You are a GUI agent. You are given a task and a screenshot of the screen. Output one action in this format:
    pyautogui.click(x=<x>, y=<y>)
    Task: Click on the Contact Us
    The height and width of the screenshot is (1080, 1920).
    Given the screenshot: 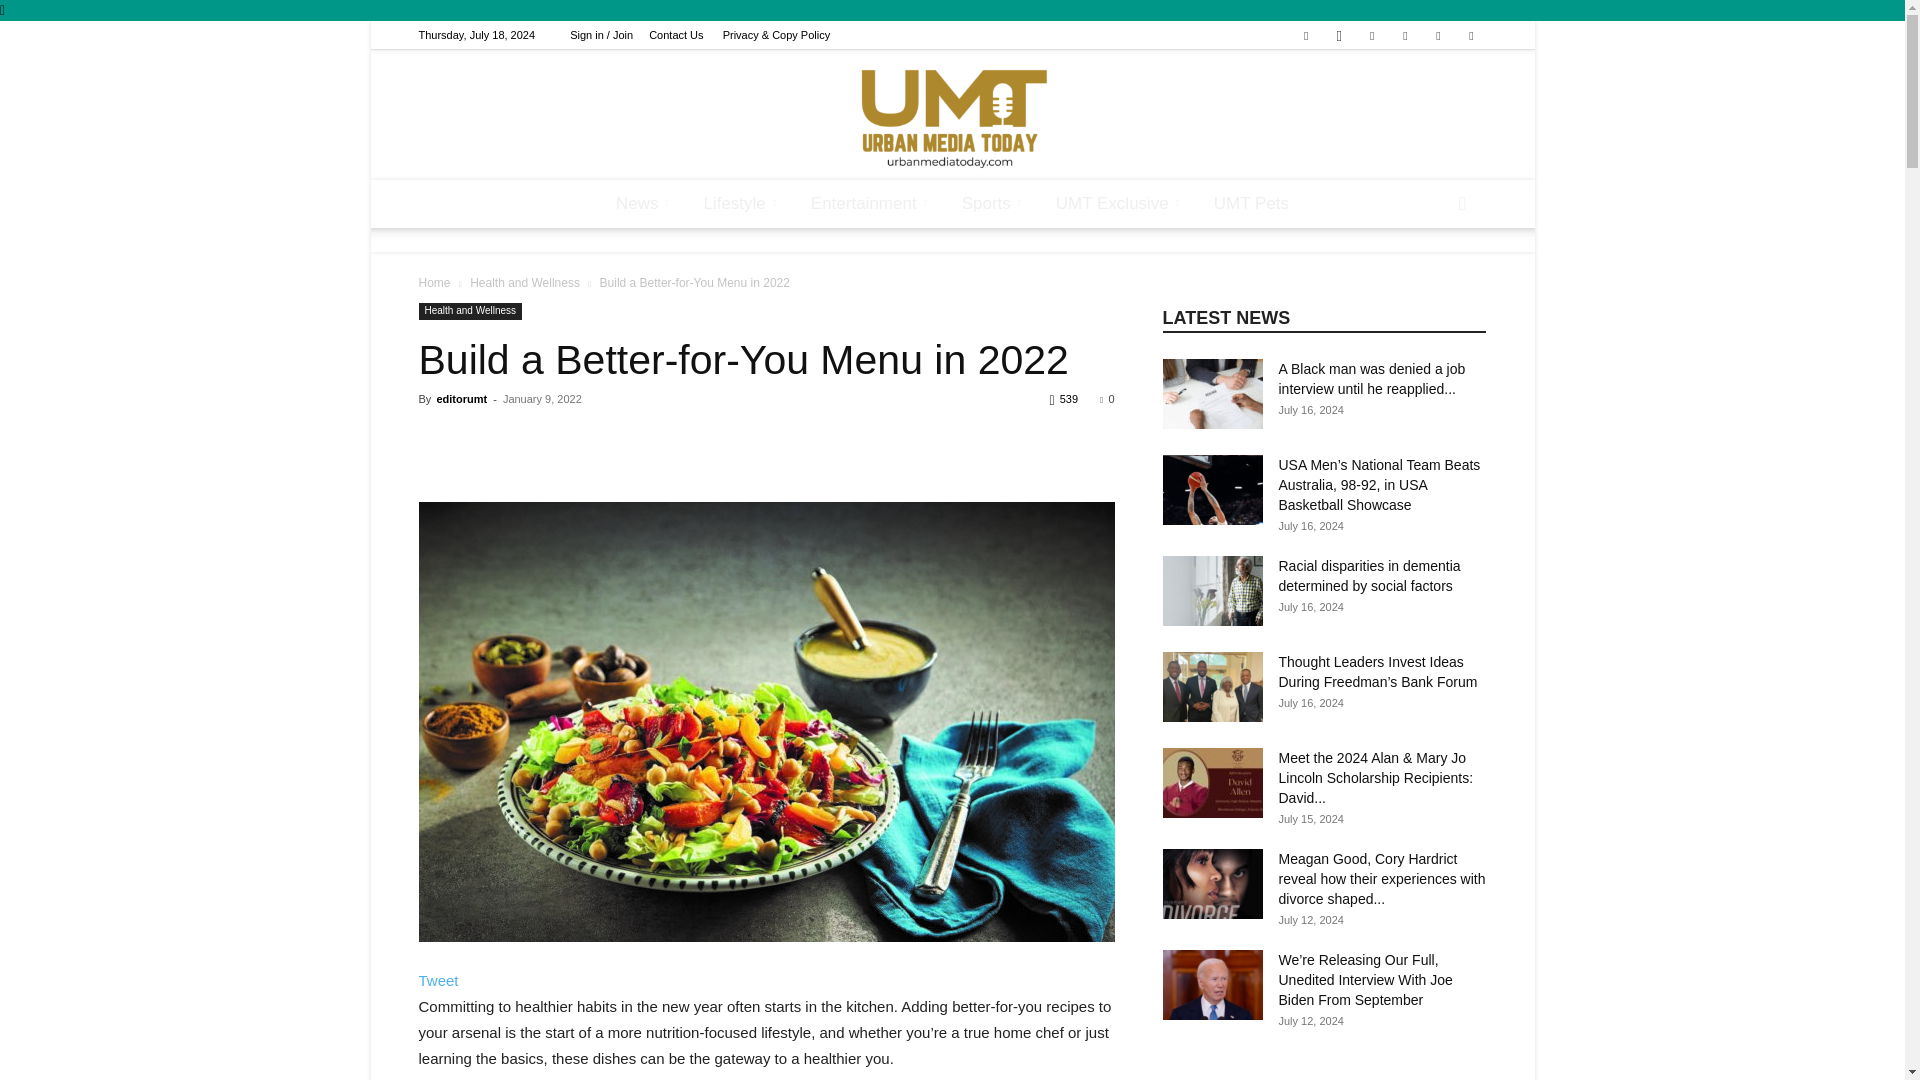 What is the action you would take?
    pyautogui.click(x=675, y=35)
    